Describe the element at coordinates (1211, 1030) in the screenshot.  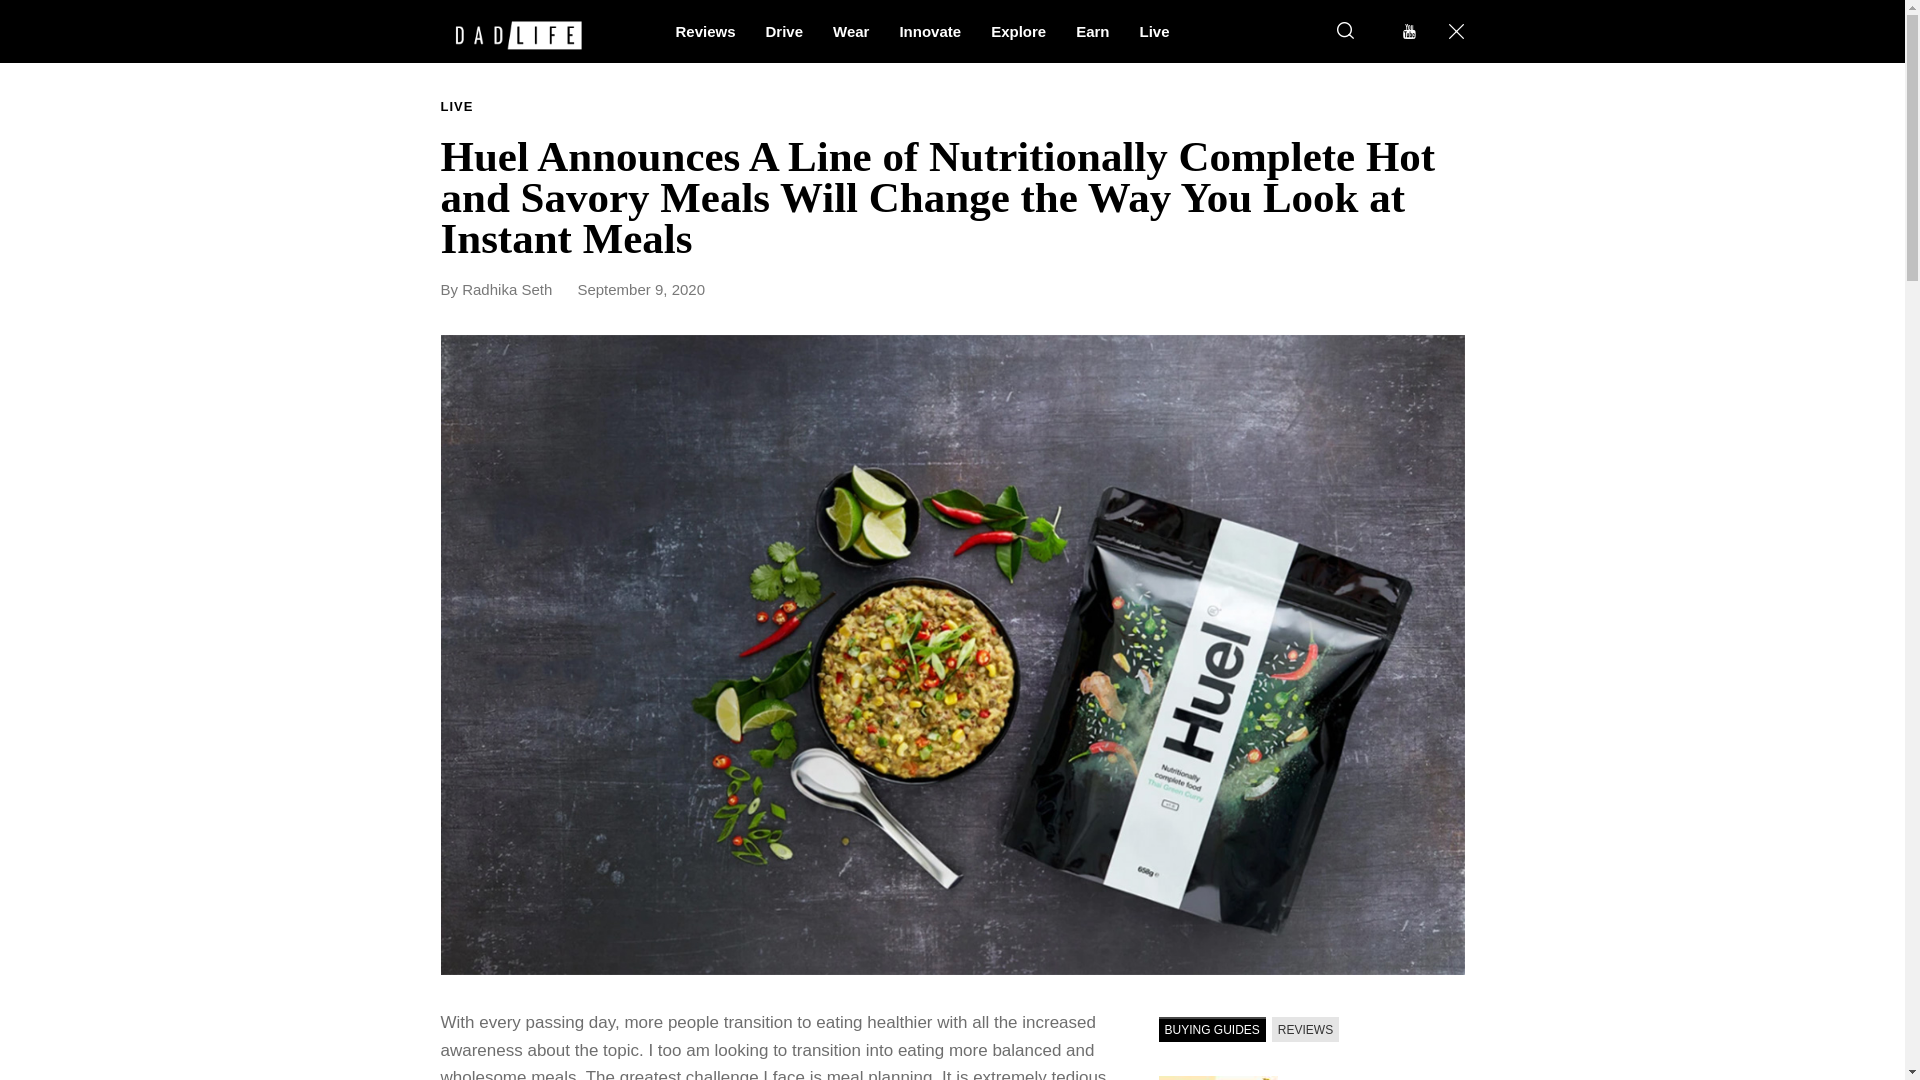
I see `BUYING GUIDES` at that location.